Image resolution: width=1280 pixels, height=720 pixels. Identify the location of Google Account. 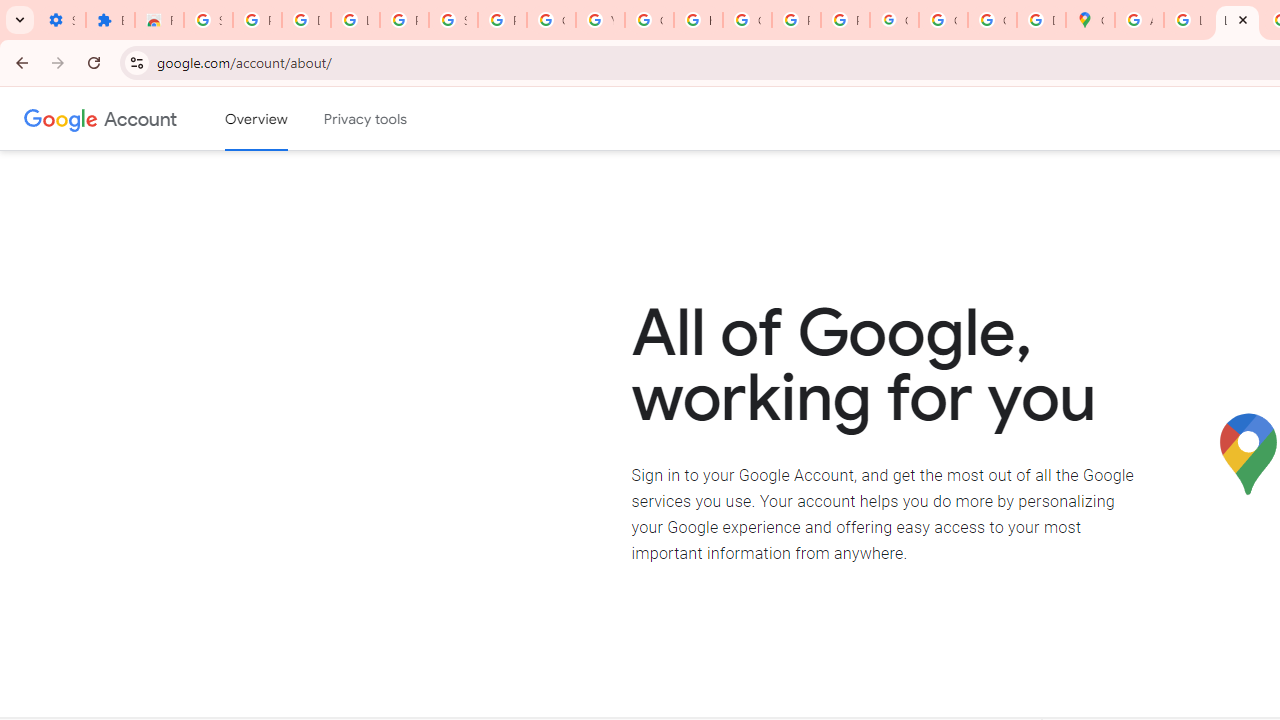
(551, 20).